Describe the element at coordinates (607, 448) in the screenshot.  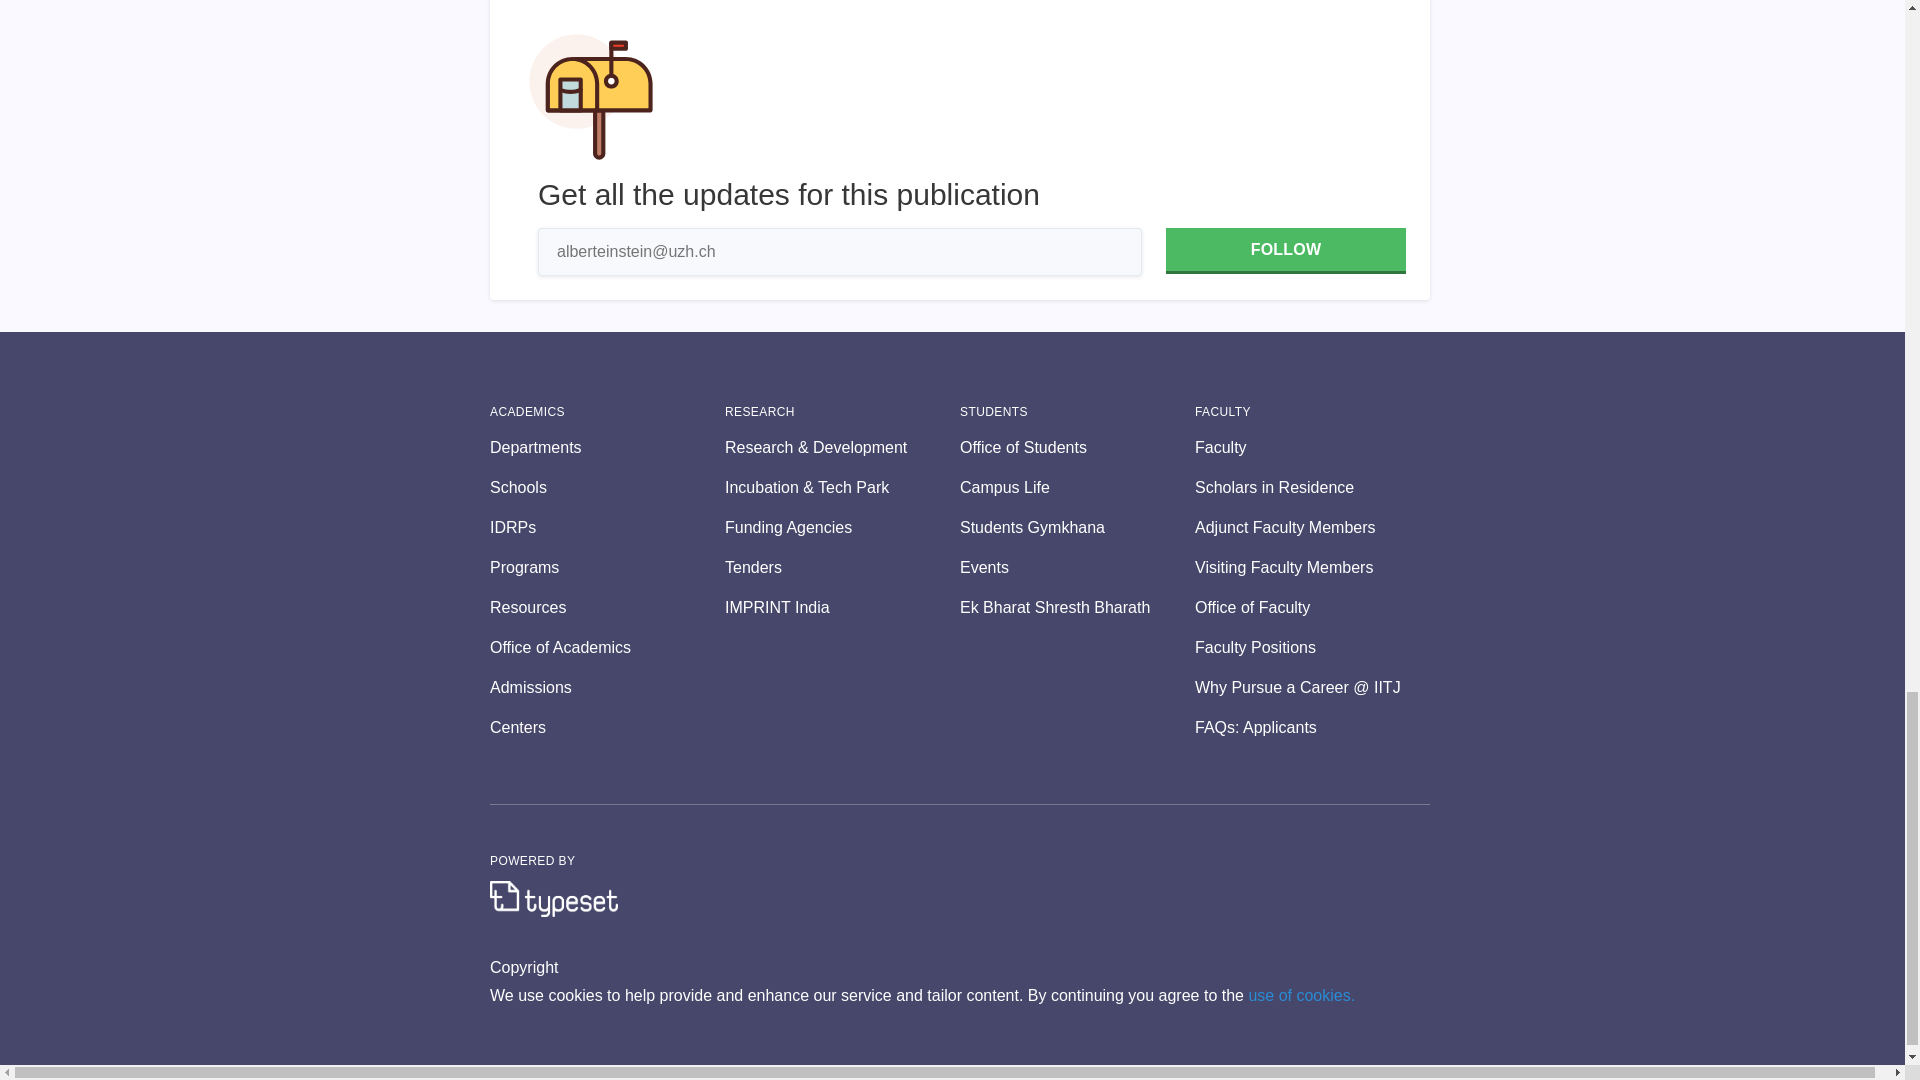
I see `Departments` at that location.